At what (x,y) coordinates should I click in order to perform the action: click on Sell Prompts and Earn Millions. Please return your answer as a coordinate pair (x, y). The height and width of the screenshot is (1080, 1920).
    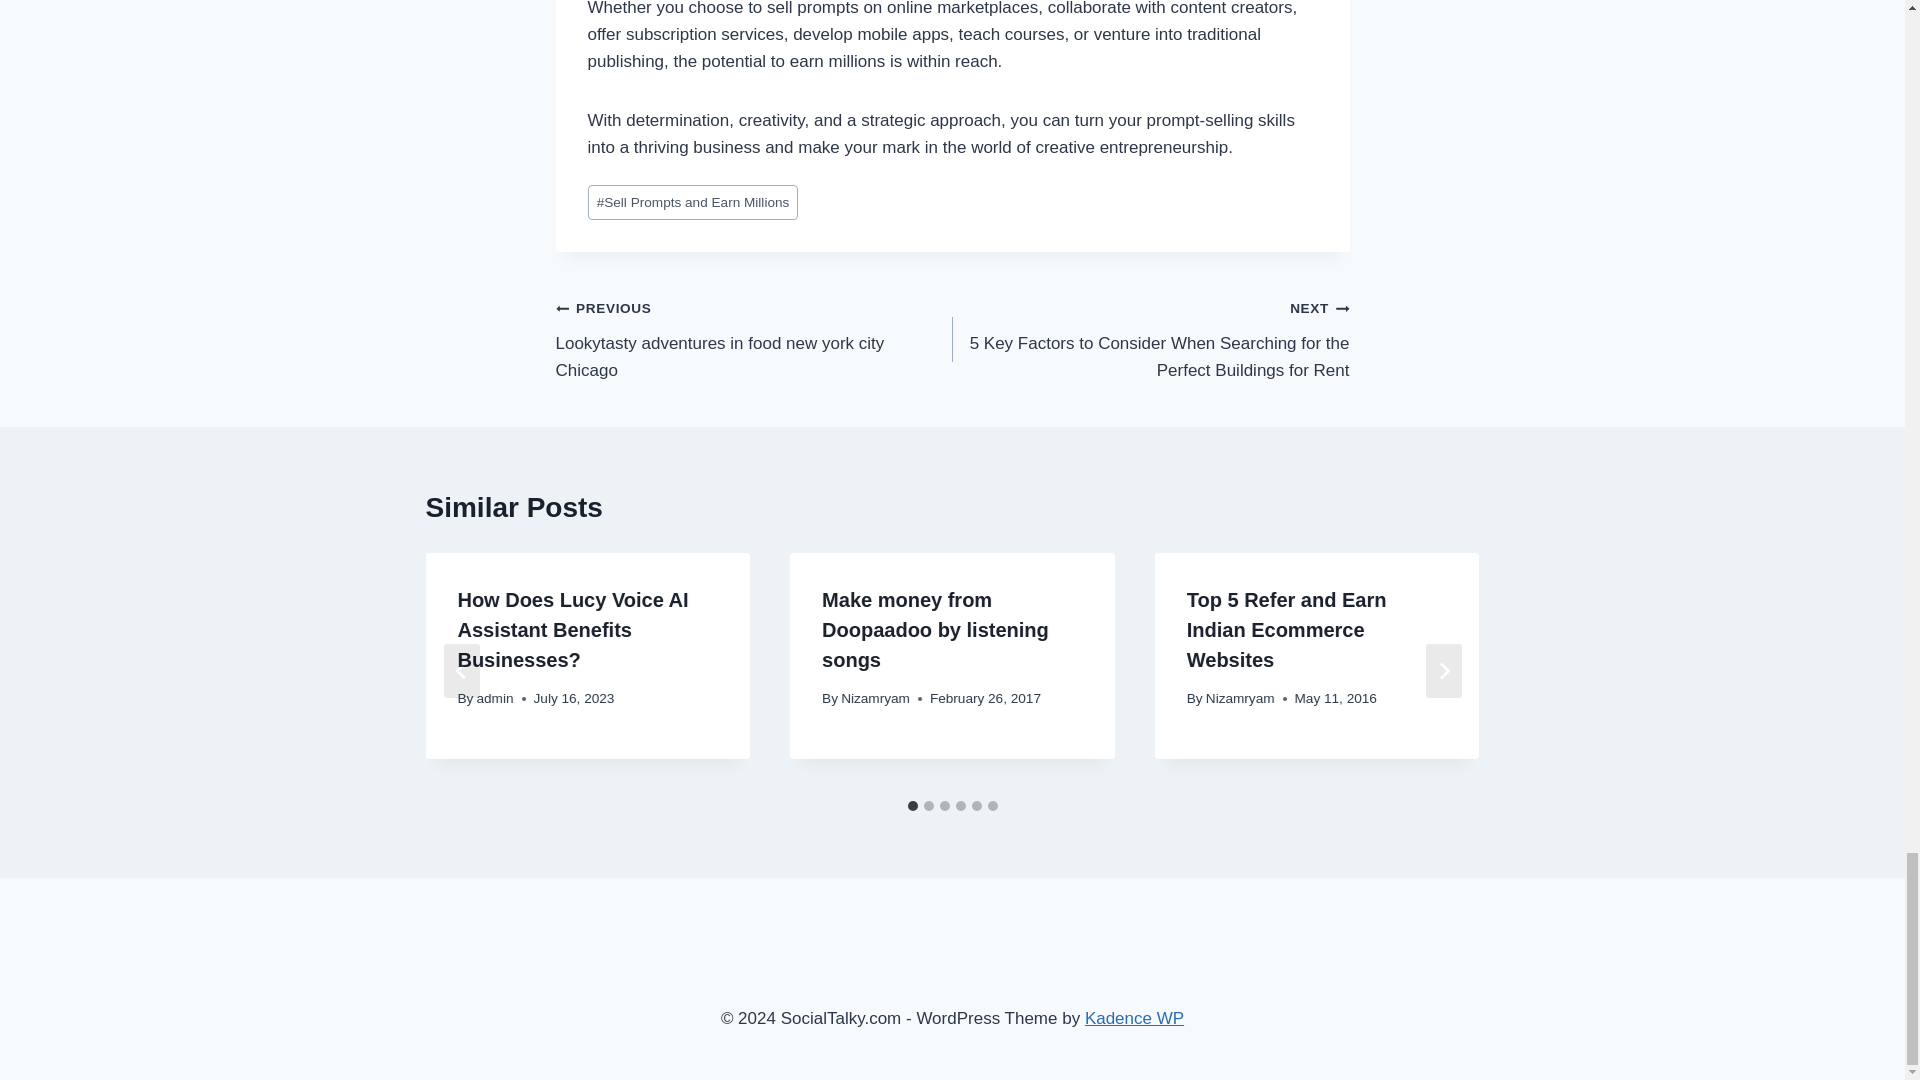
    Looking at the image, I should click on (754, 338).